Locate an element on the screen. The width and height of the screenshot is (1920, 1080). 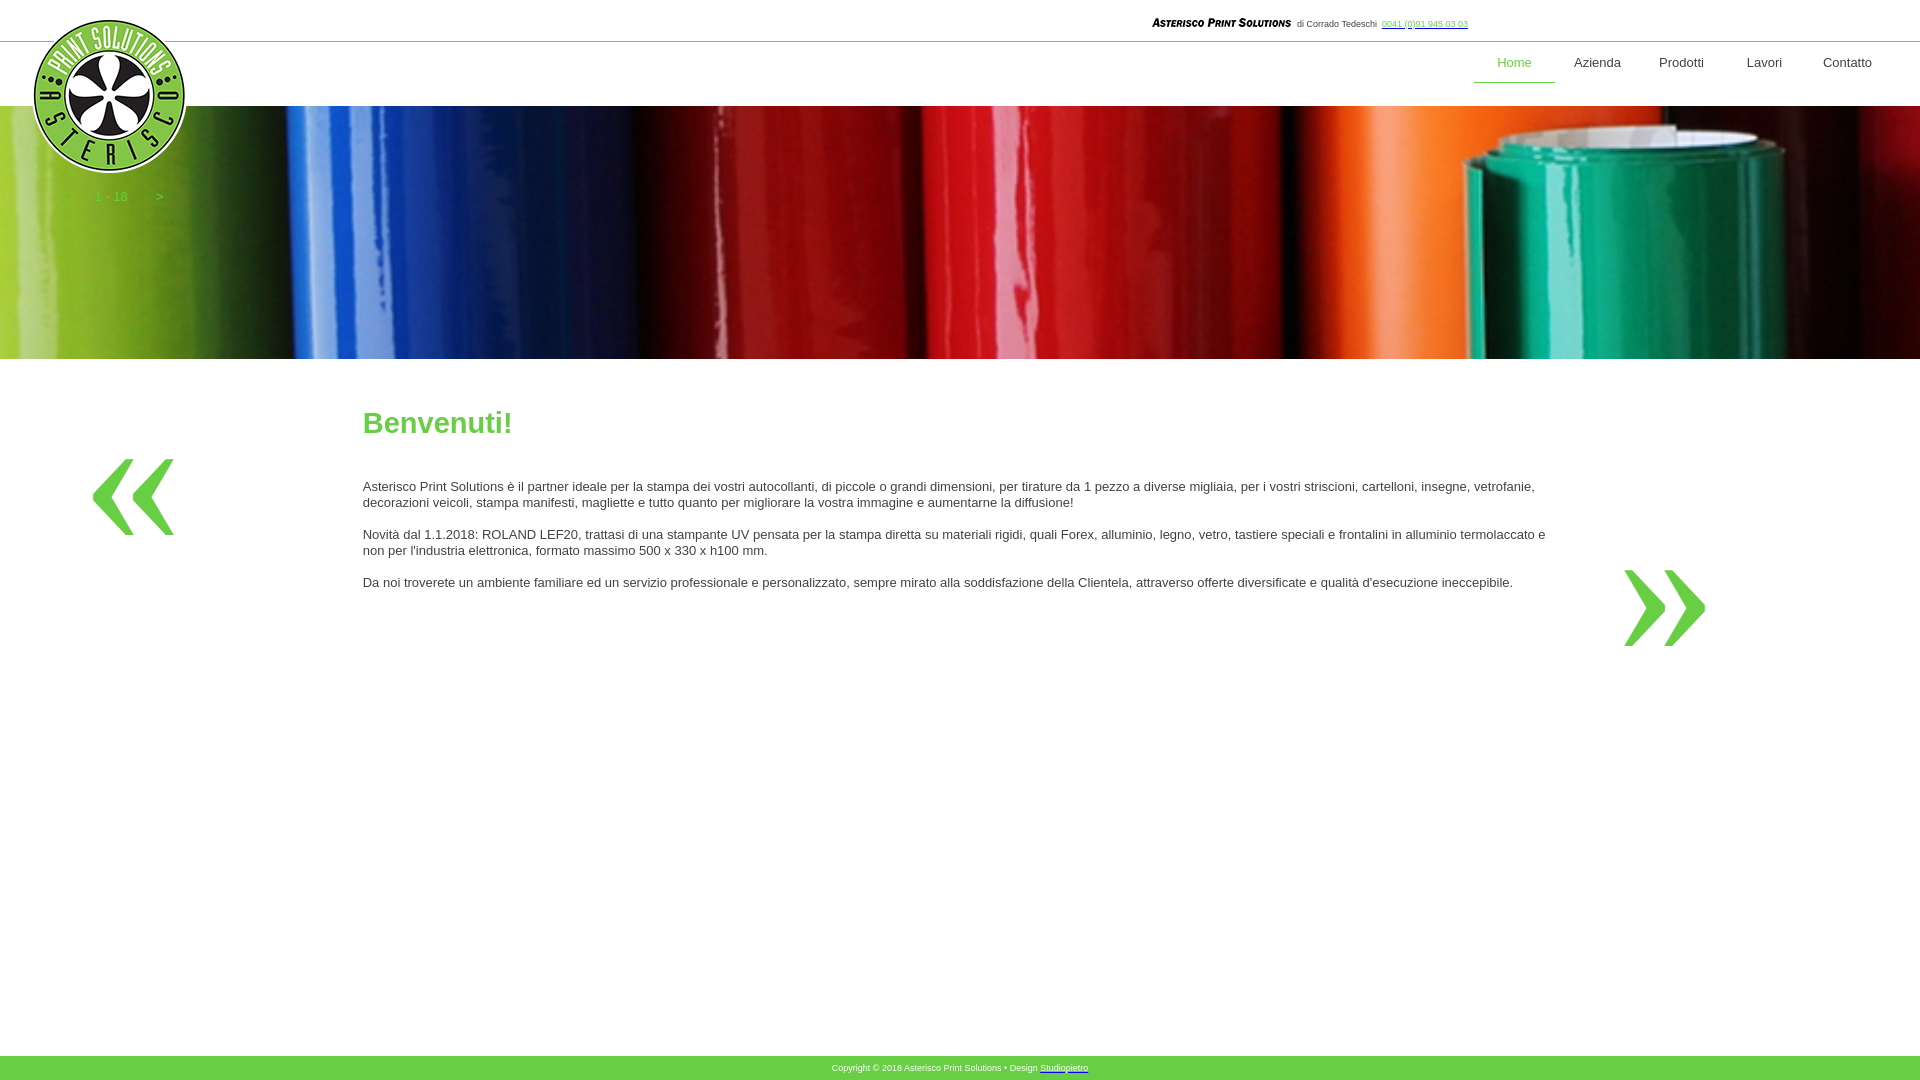
Contatto is located at coordinates (1848, 64).